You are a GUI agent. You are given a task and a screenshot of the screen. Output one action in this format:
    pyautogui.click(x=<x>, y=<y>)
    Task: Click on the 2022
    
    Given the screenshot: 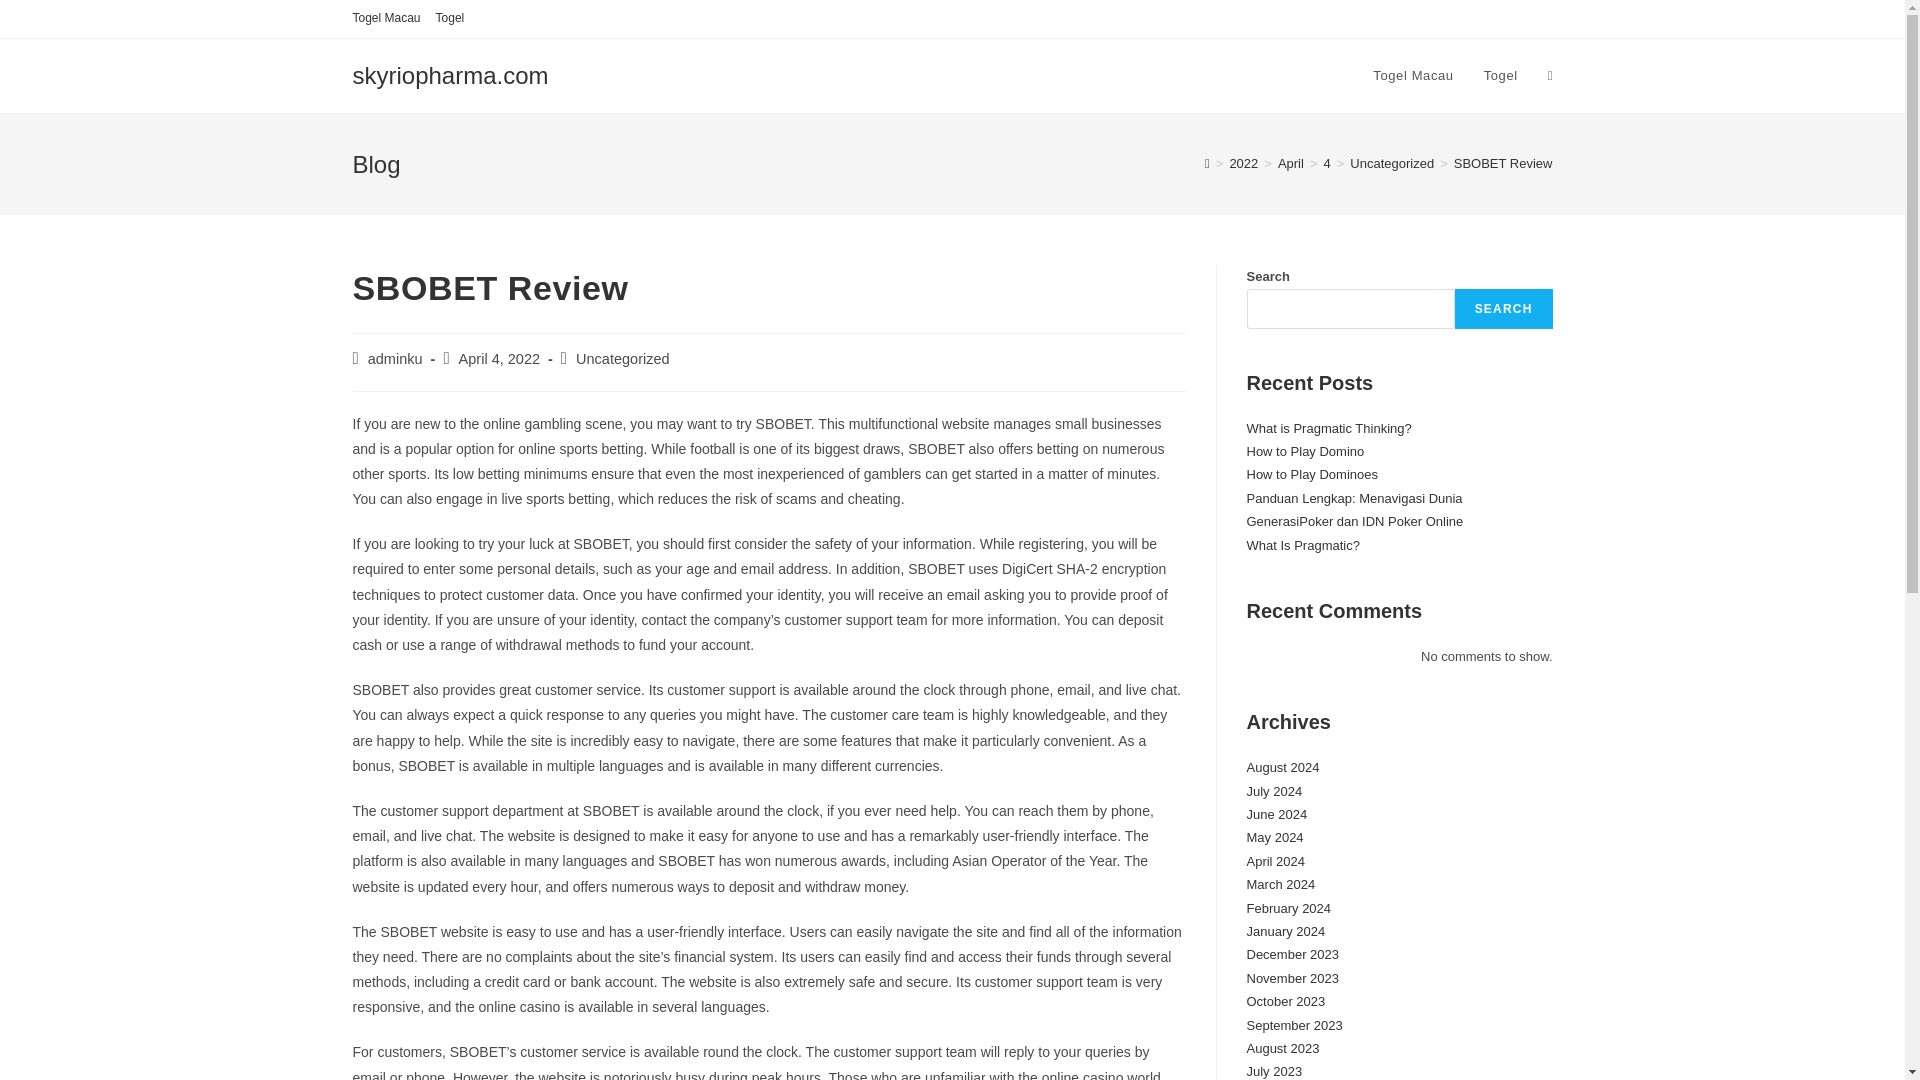 What is the action you would take?
    pyautogui.click(x=1242, y=162)
    